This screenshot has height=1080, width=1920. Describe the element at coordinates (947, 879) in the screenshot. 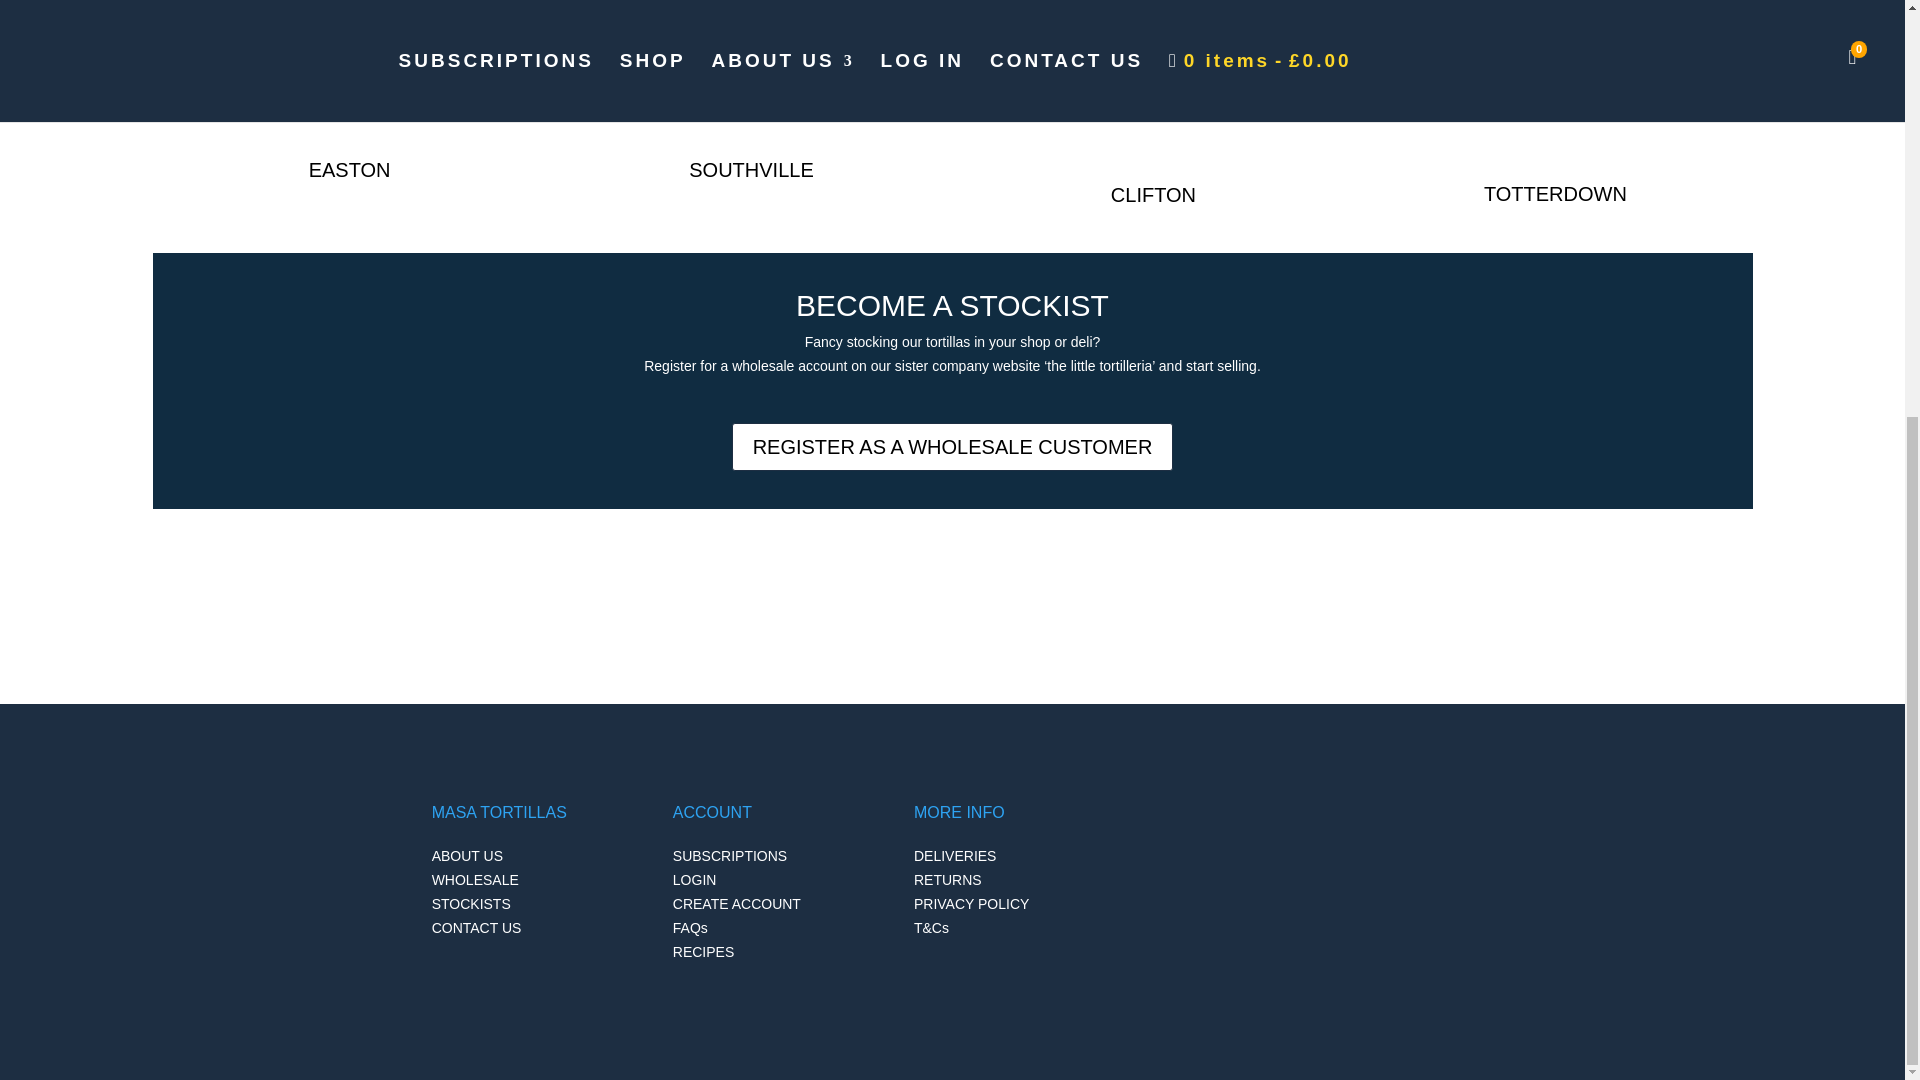

I see `RETURNS` at that location.